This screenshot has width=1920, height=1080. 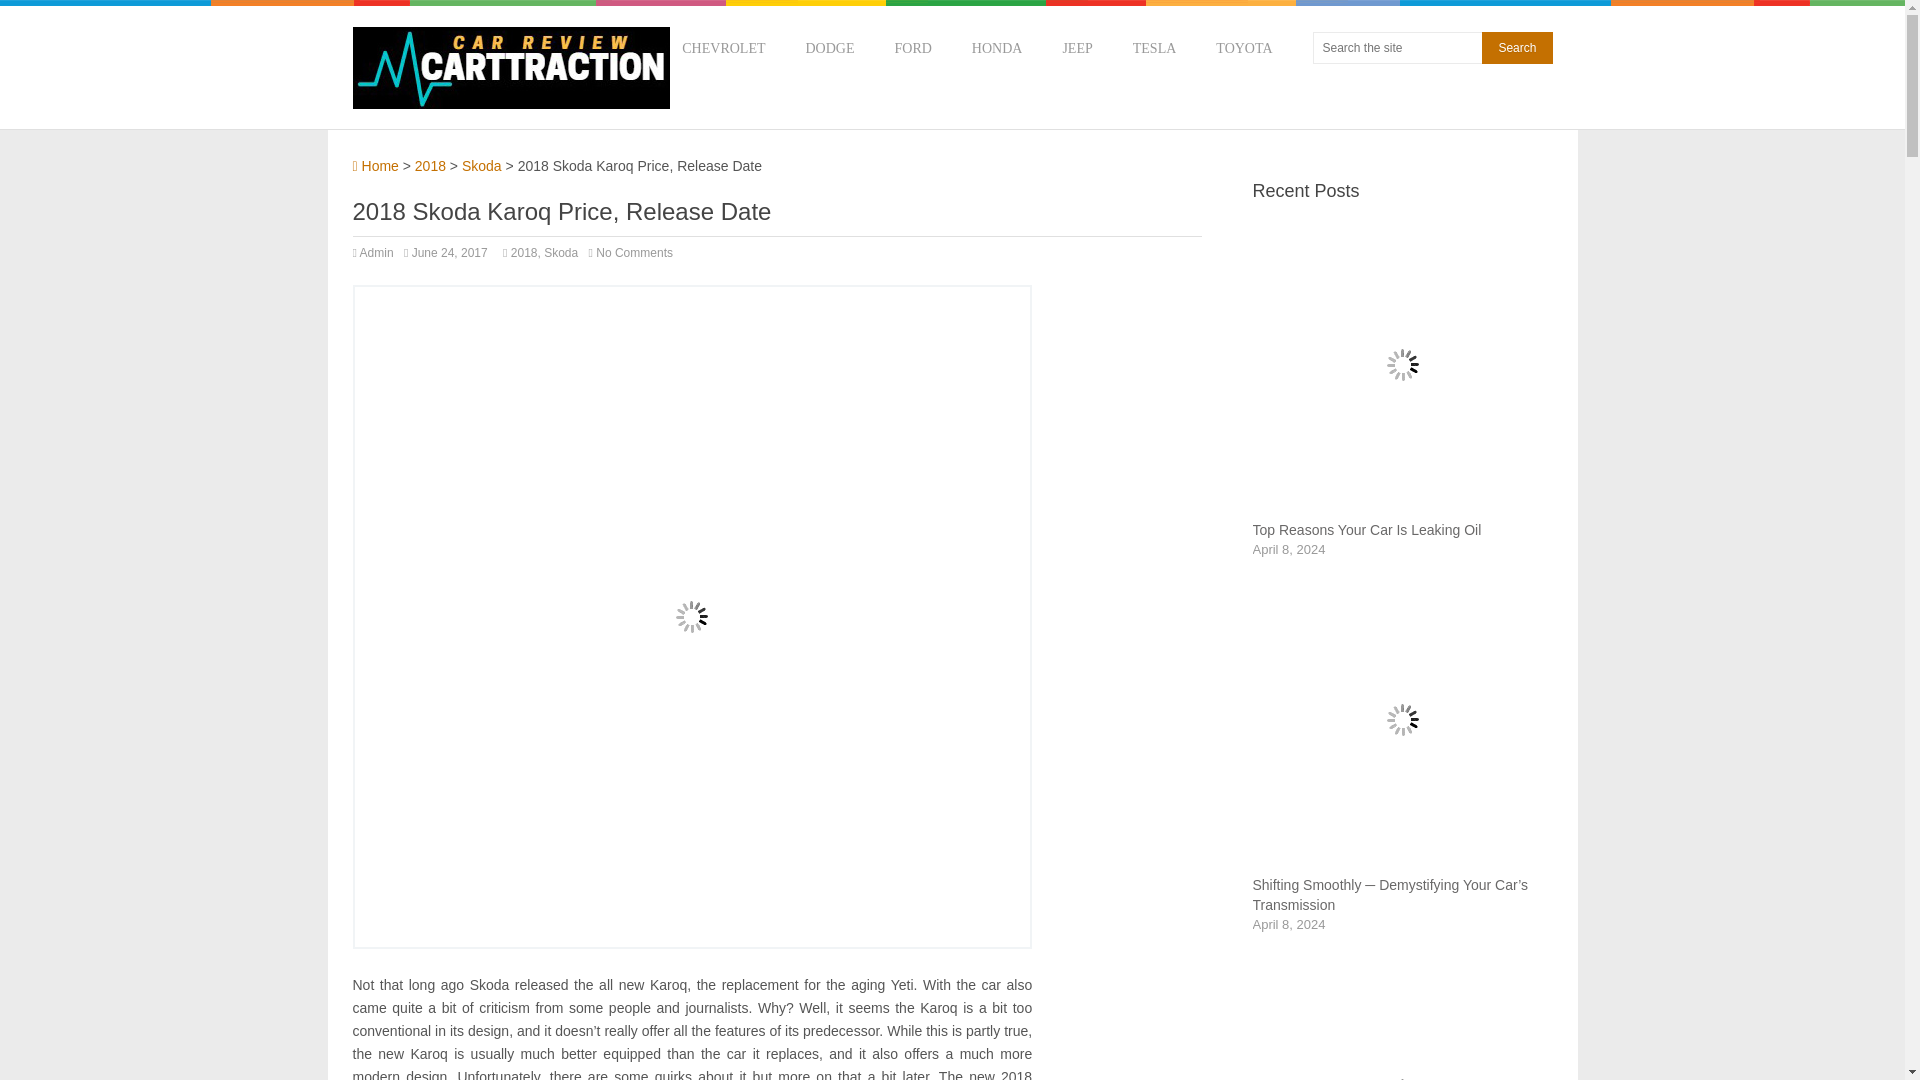 I want to click on Skoda, so click(x=560, y=253).